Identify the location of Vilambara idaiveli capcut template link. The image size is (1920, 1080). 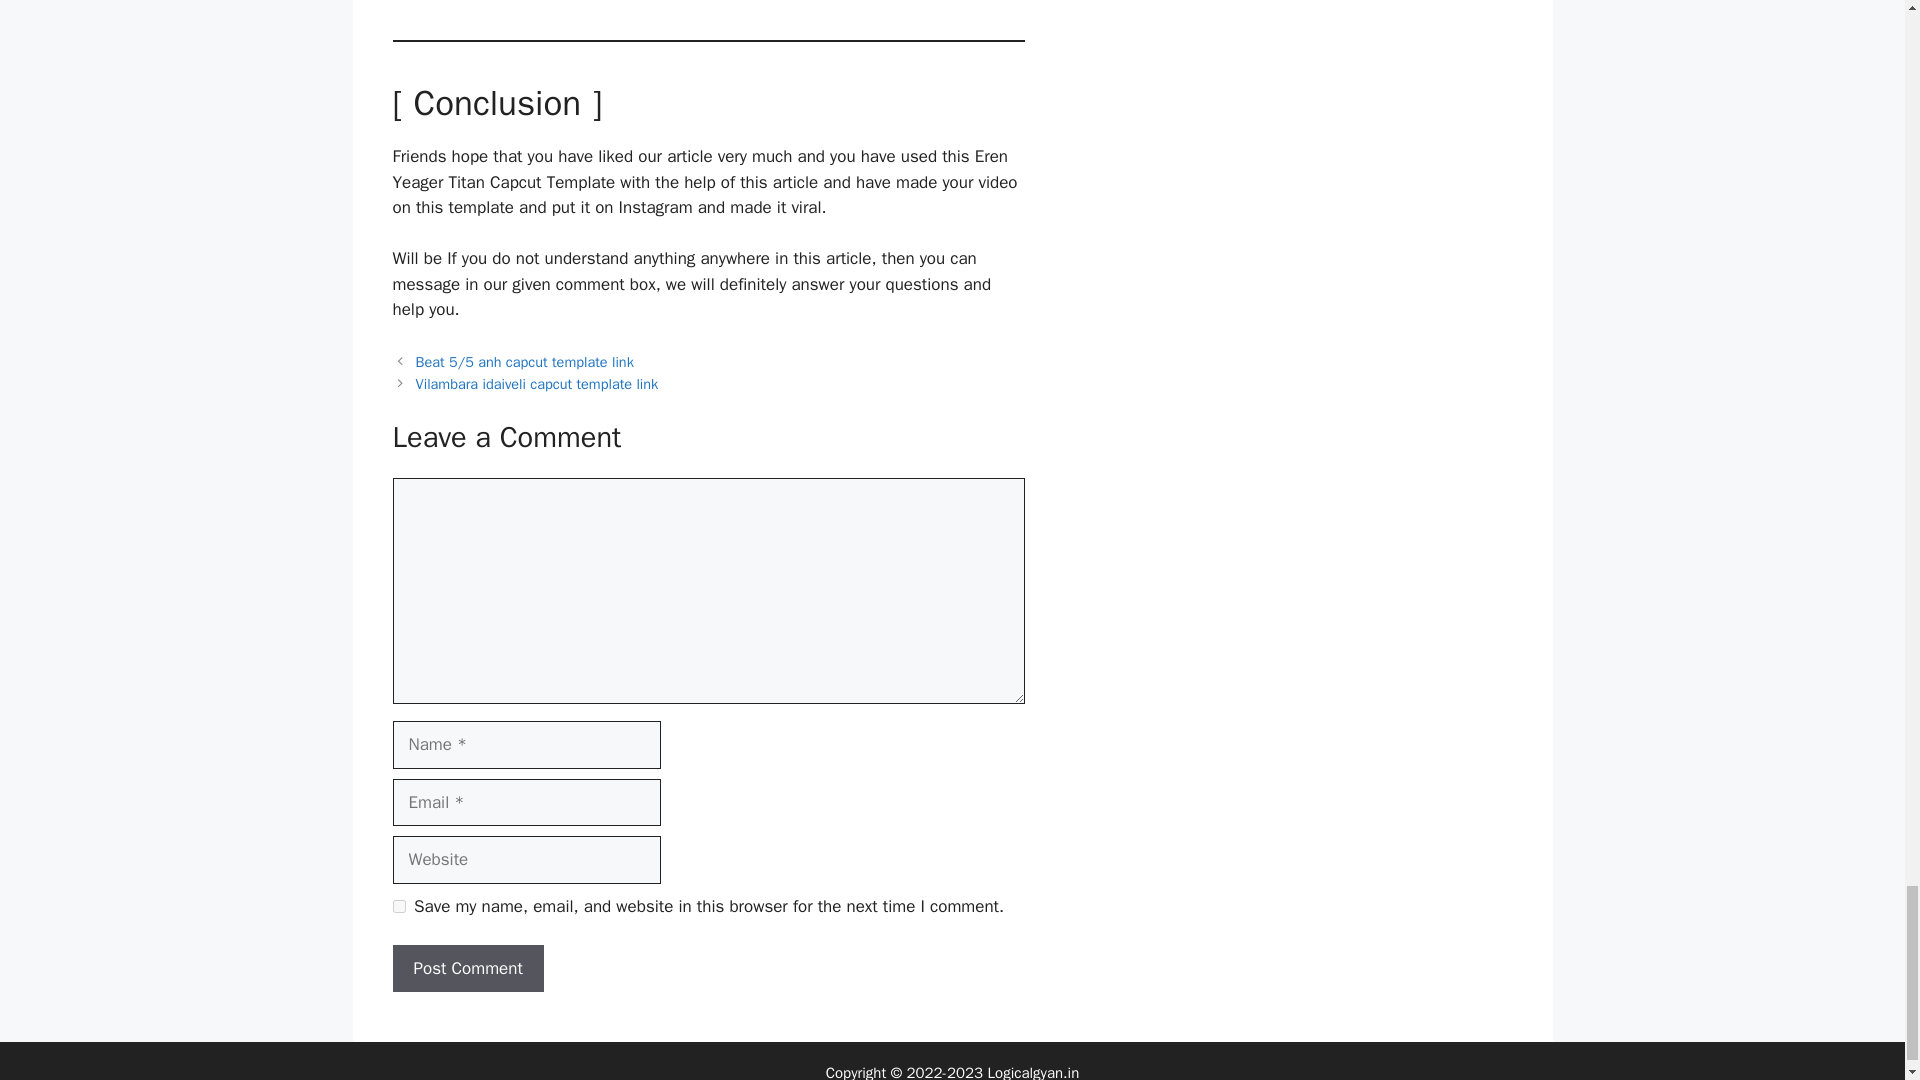
(537, 384).